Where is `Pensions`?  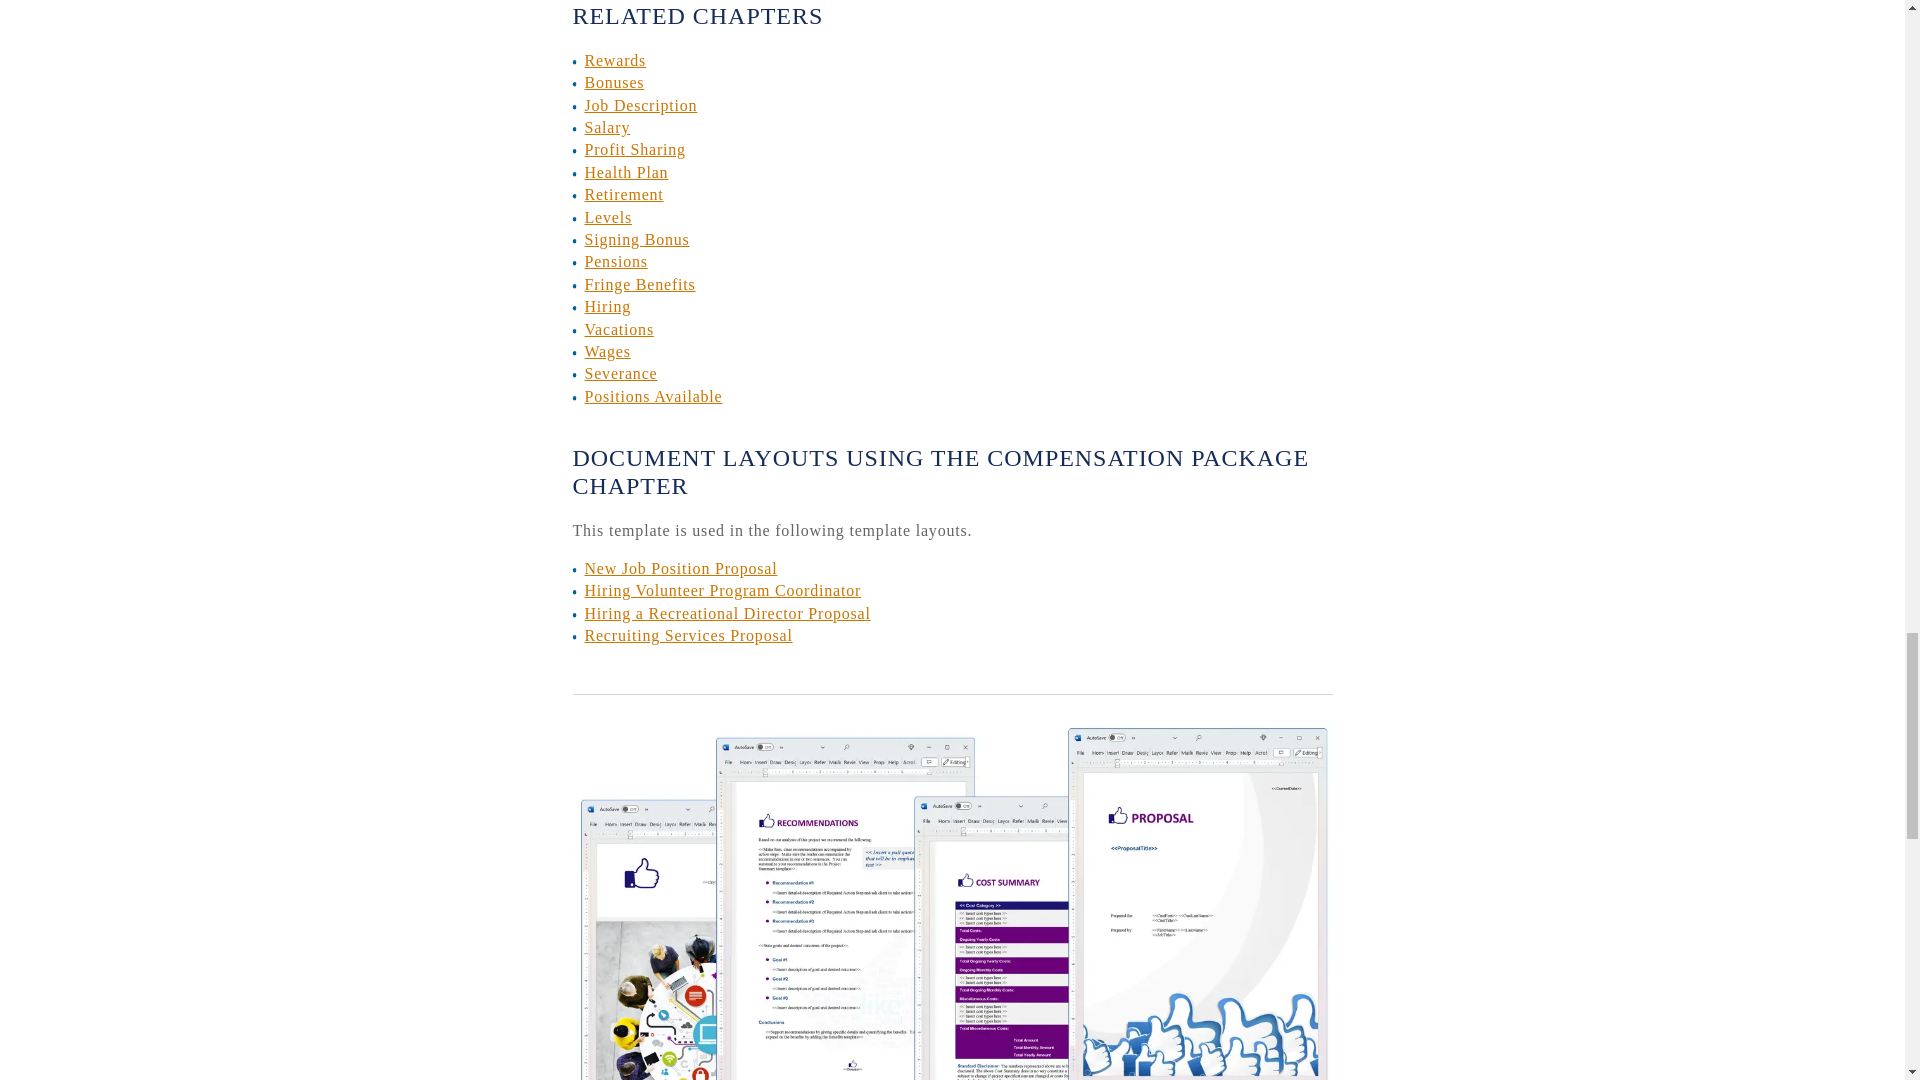
Pensions is located at coordinates (615, 261).